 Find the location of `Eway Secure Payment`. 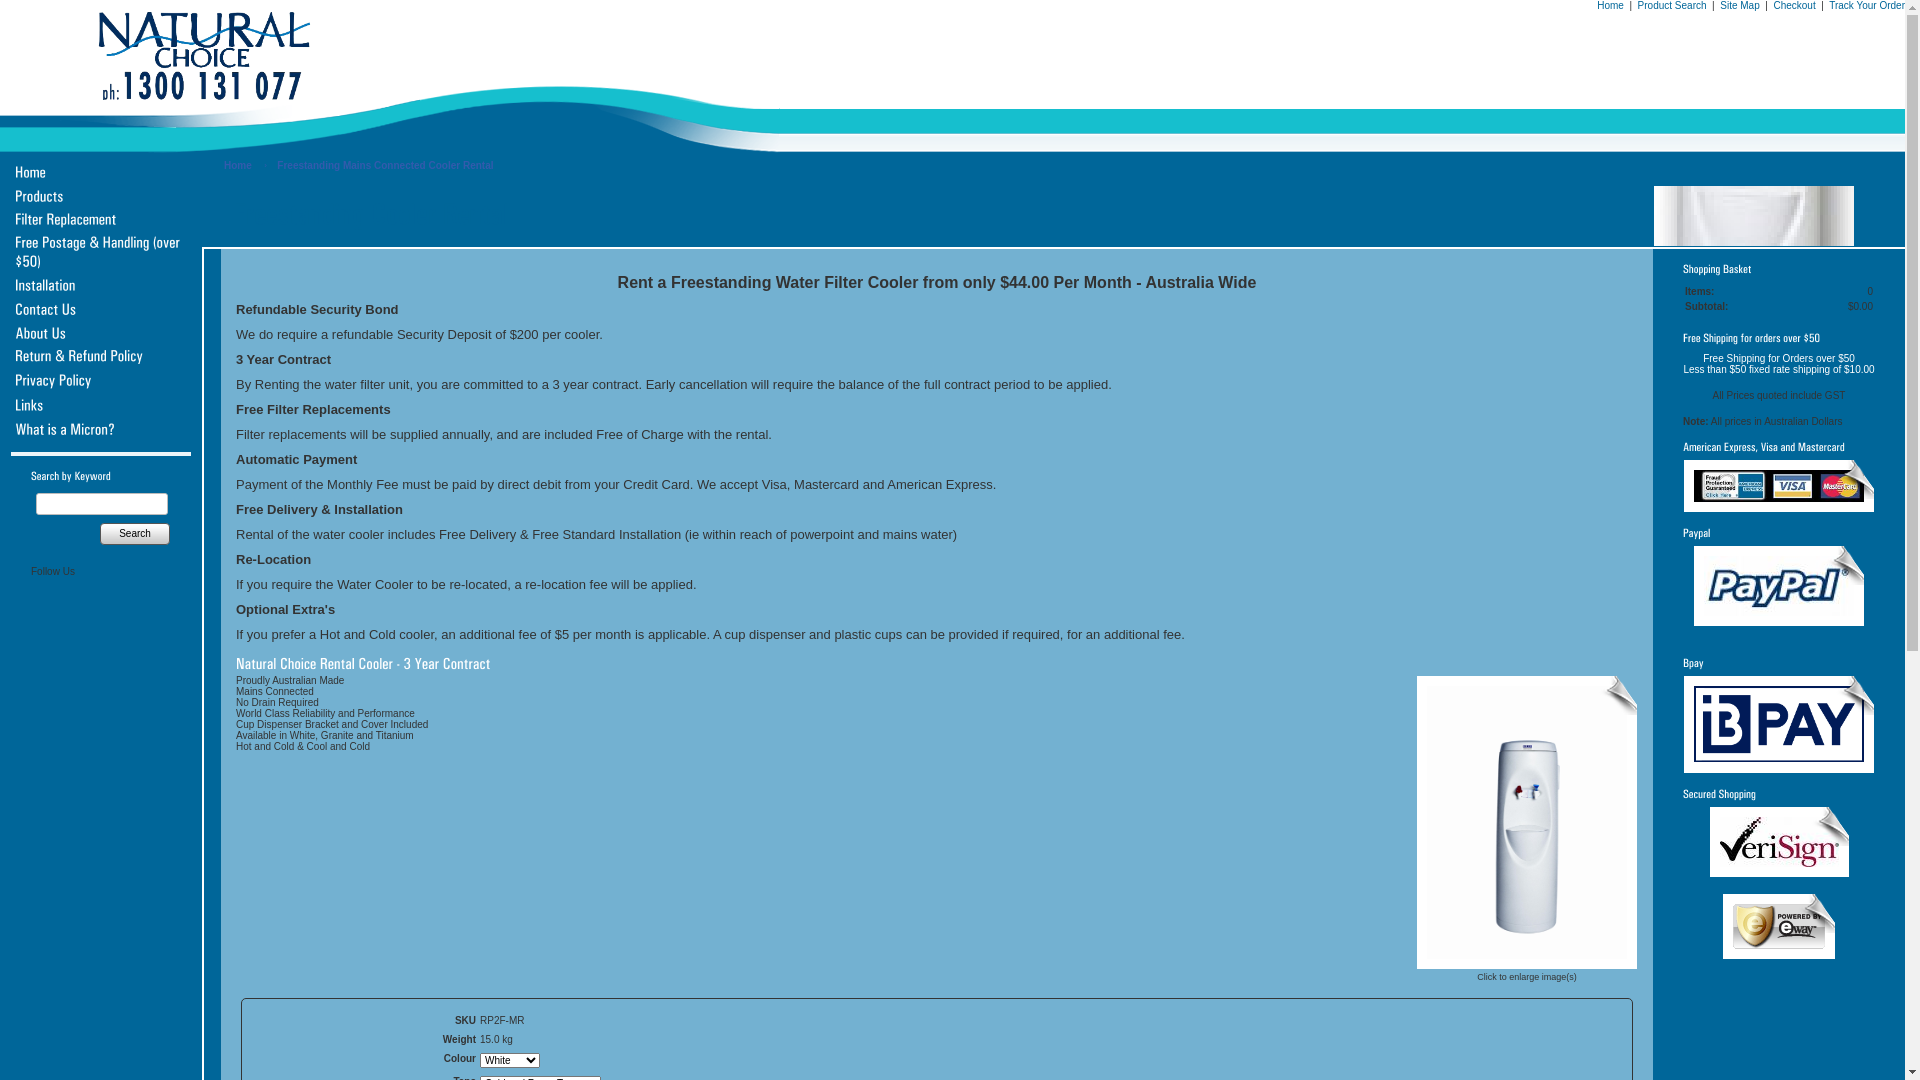

Eway Secure Payment is located at coordinates (1779, 926).